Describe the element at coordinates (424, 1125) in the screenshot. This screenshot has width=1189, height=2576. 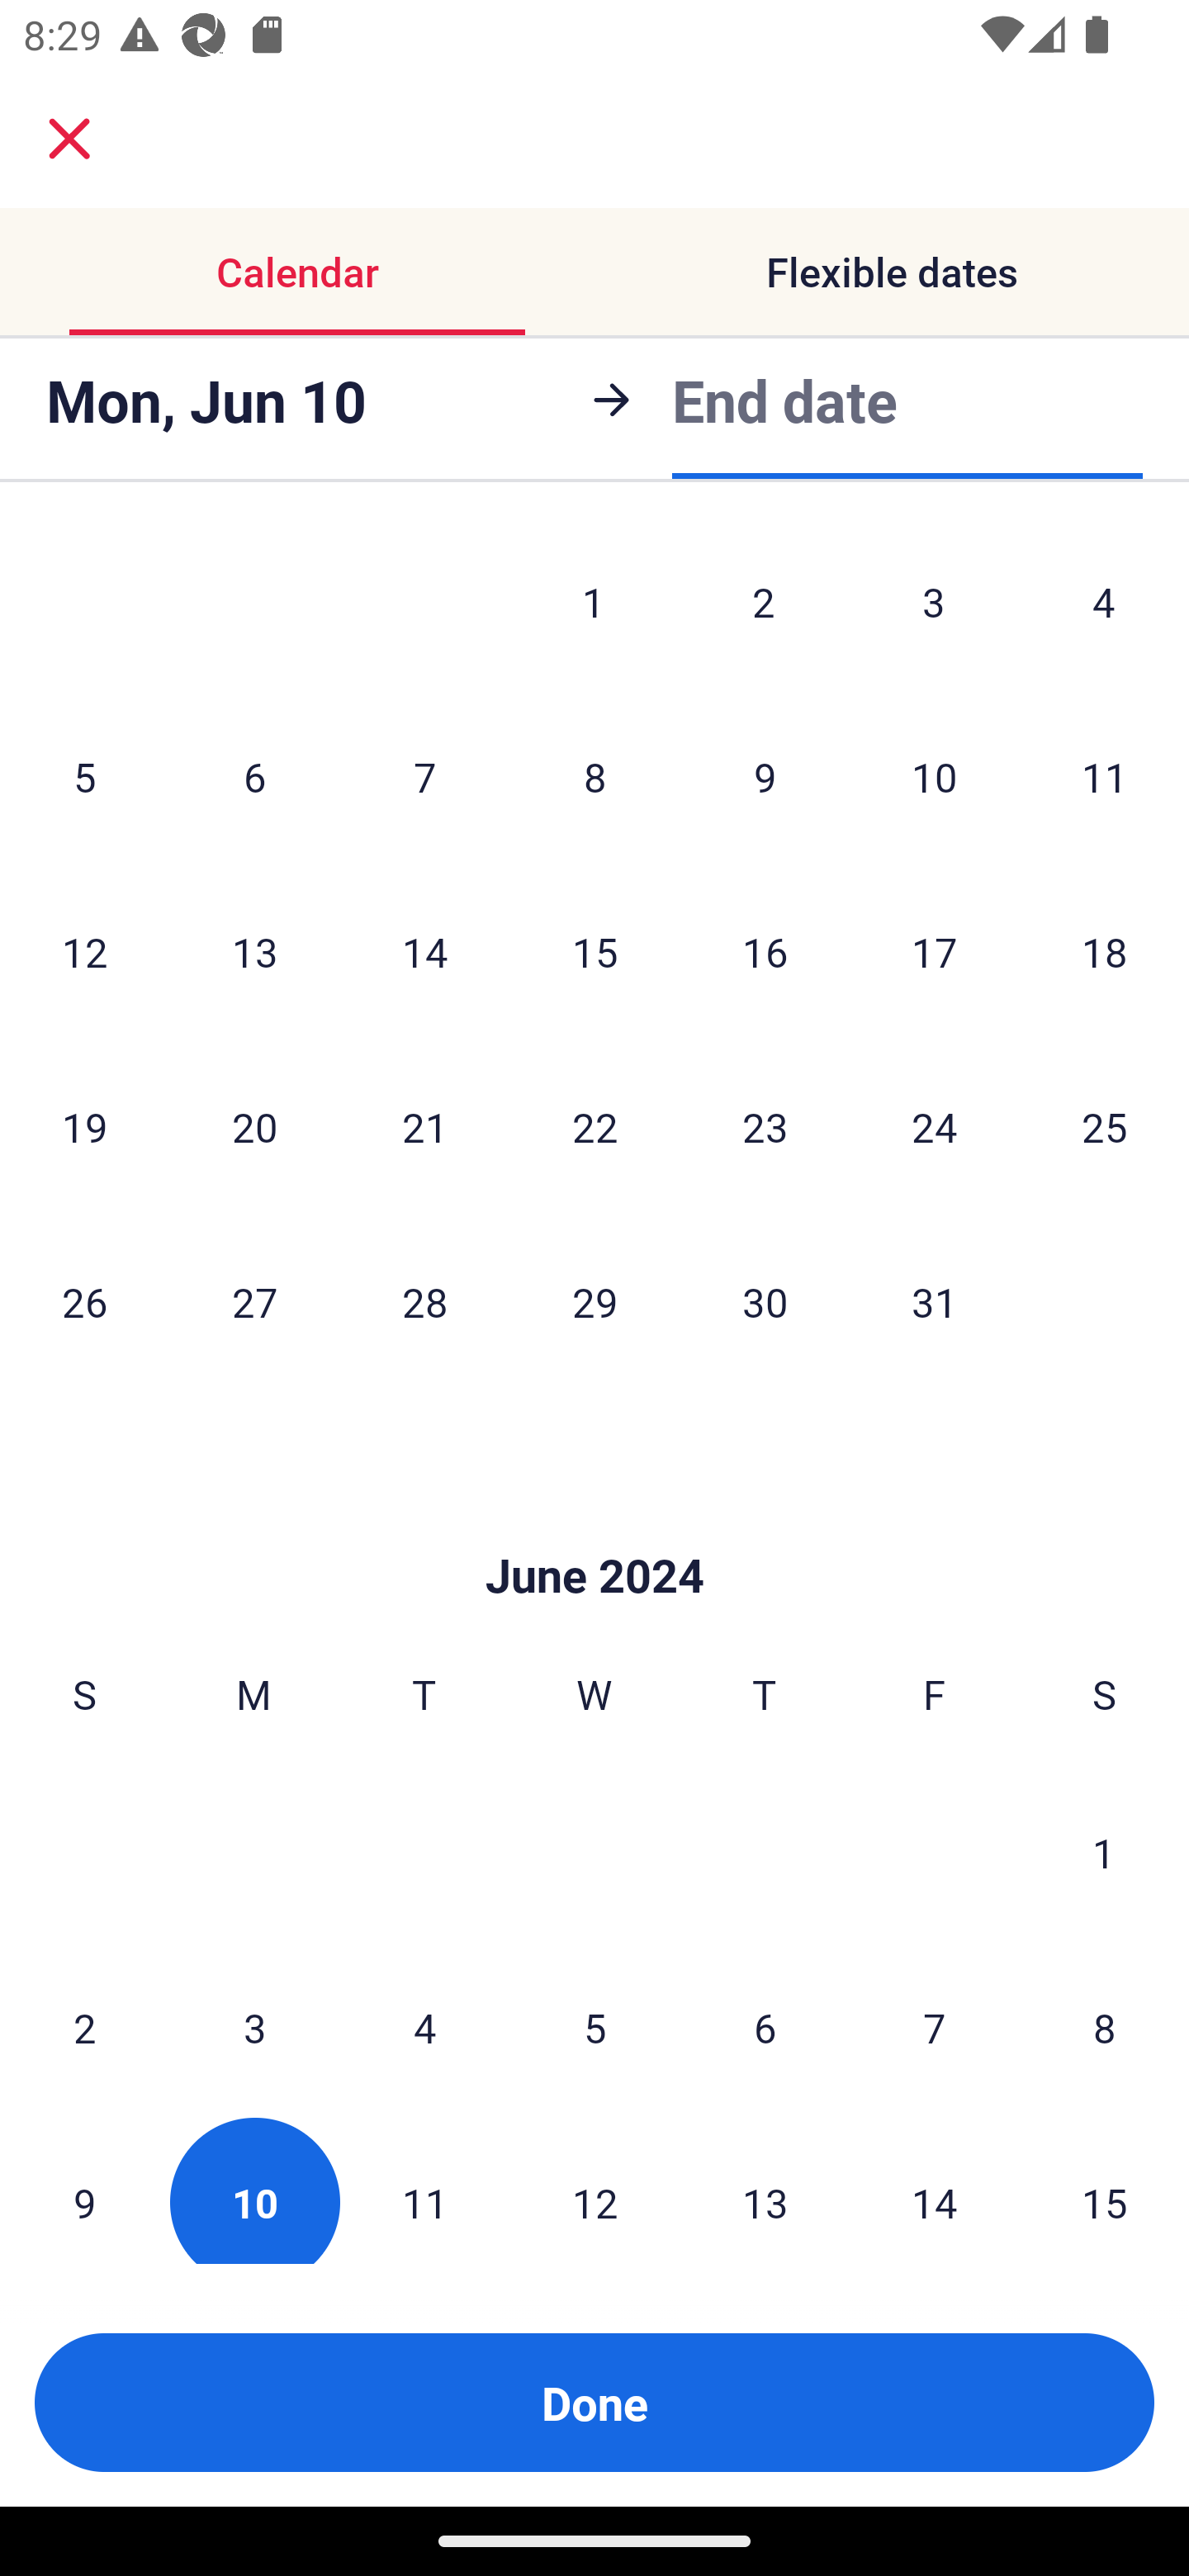
I see `21 Tuesday, May 21, 2024` at that location.